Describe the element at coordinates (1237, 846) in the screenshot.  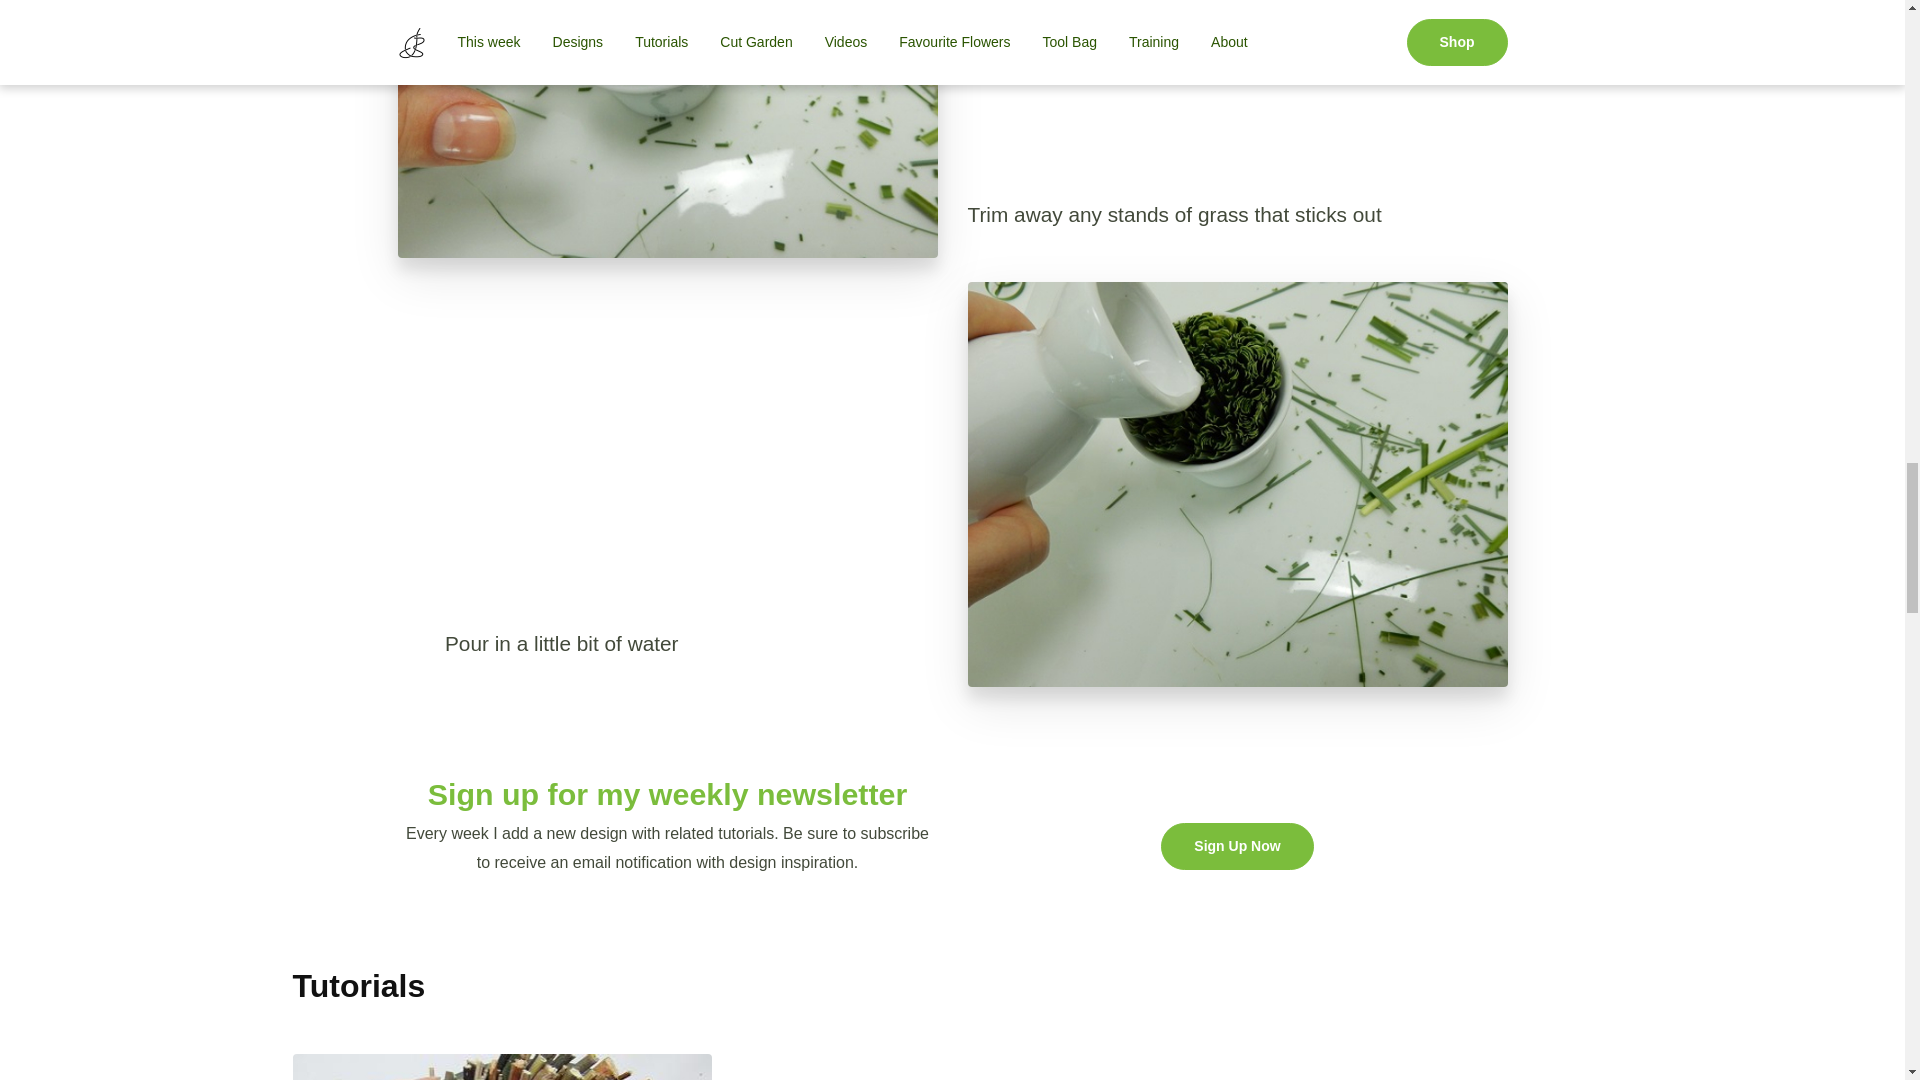
I see `Sign Up Now` at that location.